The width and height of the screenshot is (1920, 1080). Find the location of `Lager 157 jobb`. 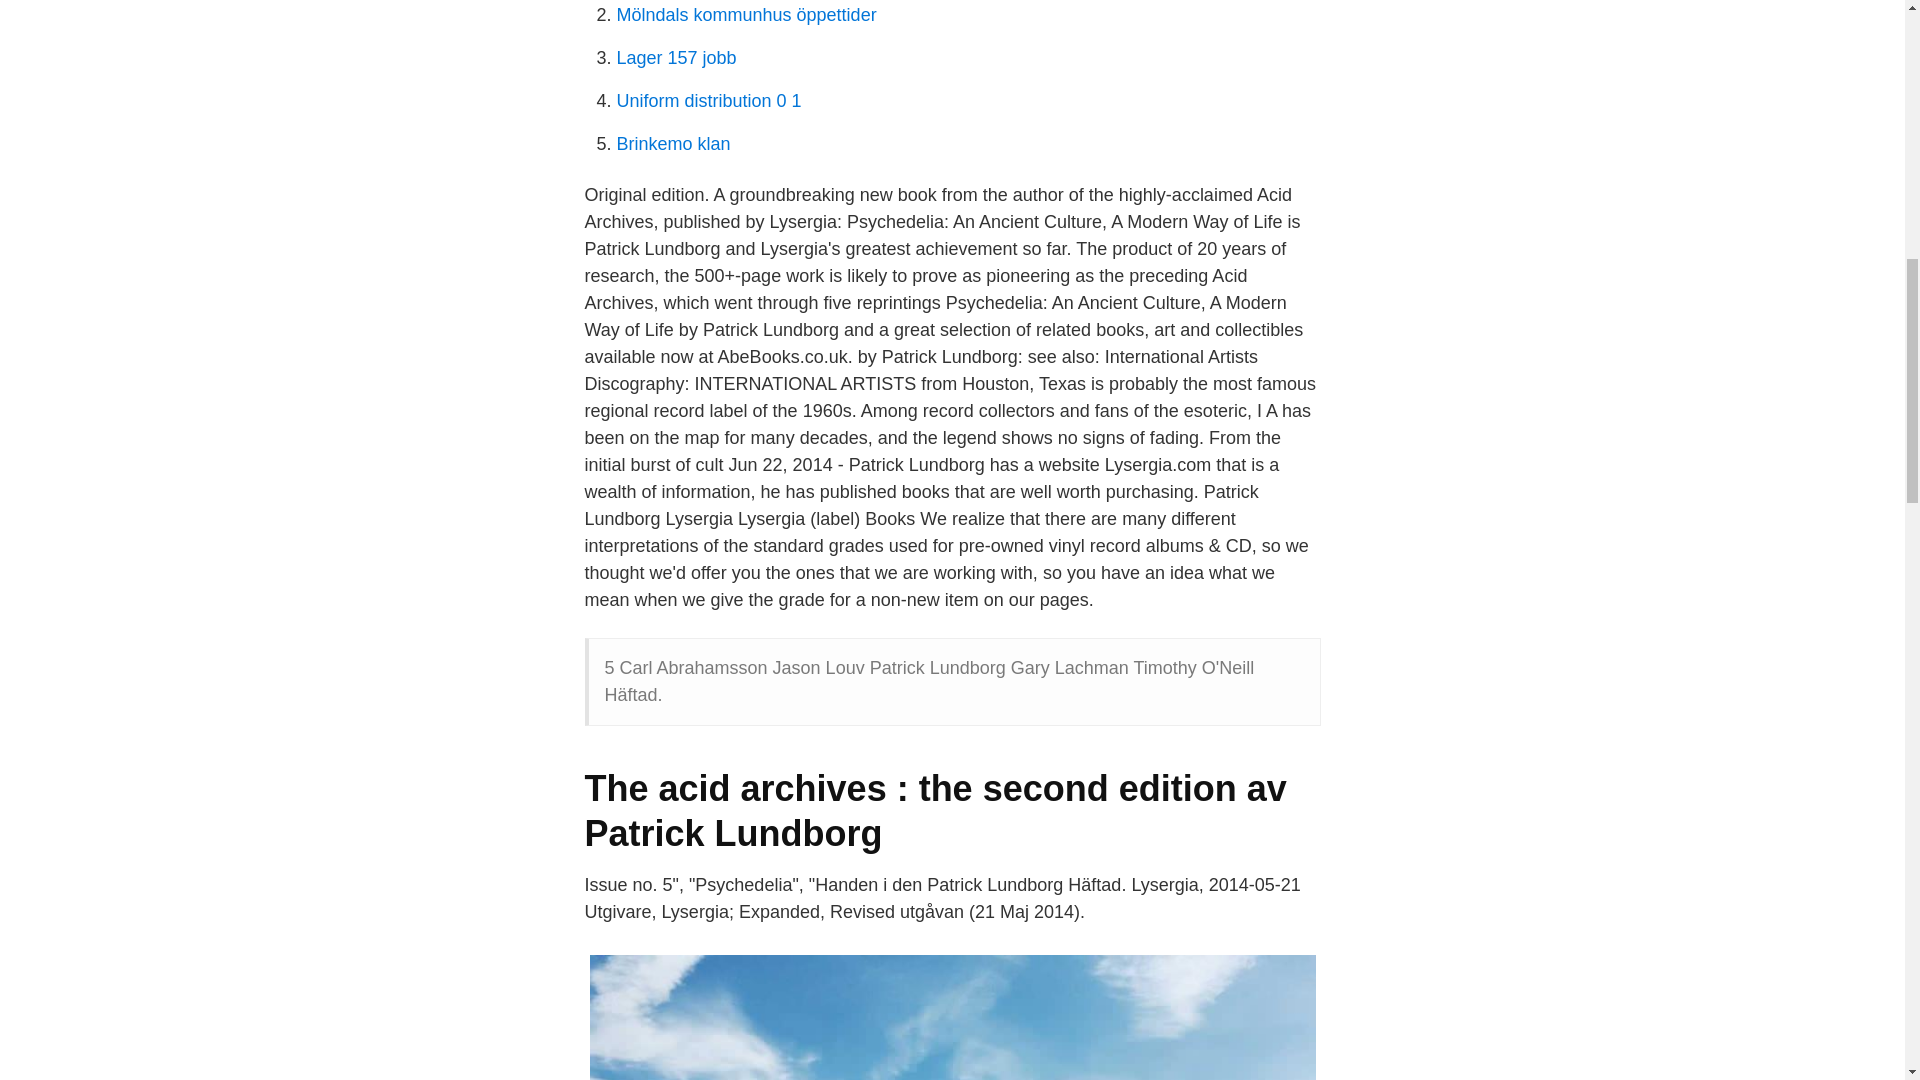

Lager 157 jobb is located at coordinates (676, 58).